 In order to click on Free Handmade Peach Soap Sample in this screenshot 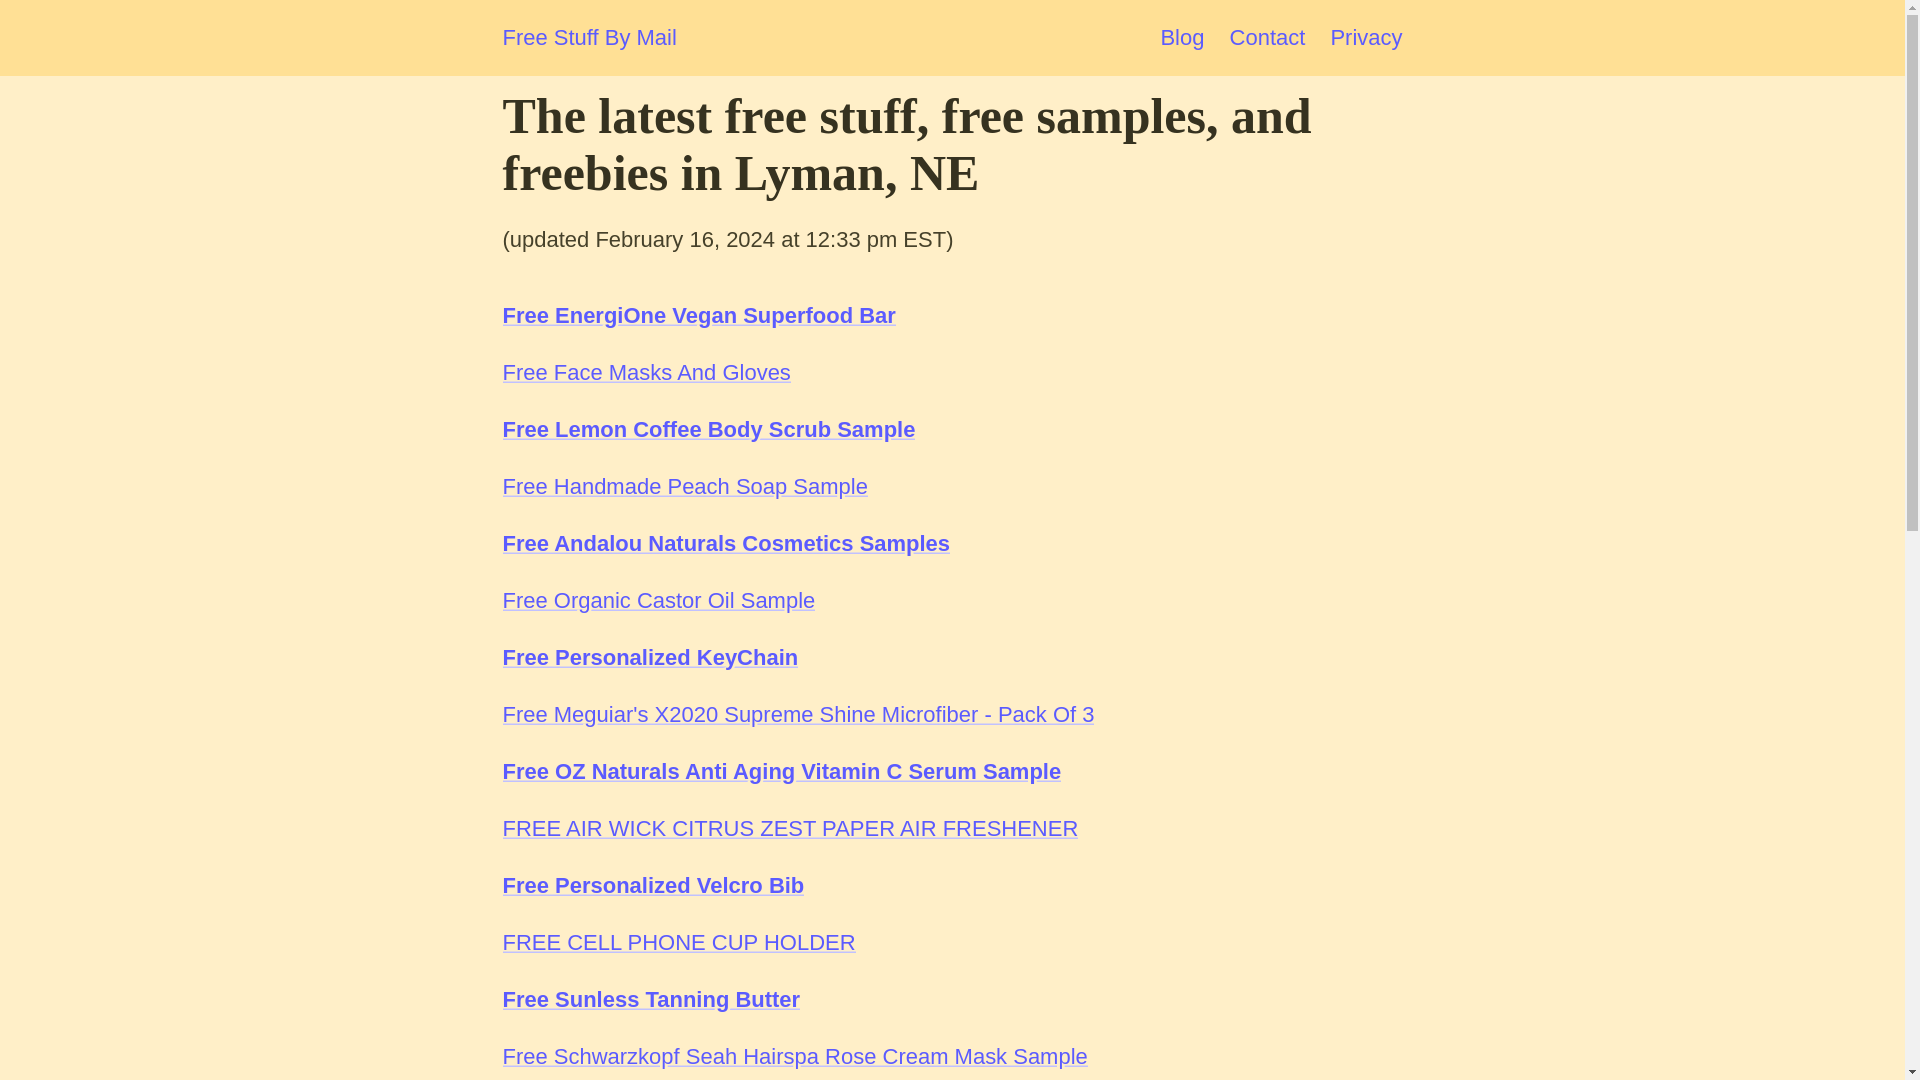, I will do `click(684, 486)`.